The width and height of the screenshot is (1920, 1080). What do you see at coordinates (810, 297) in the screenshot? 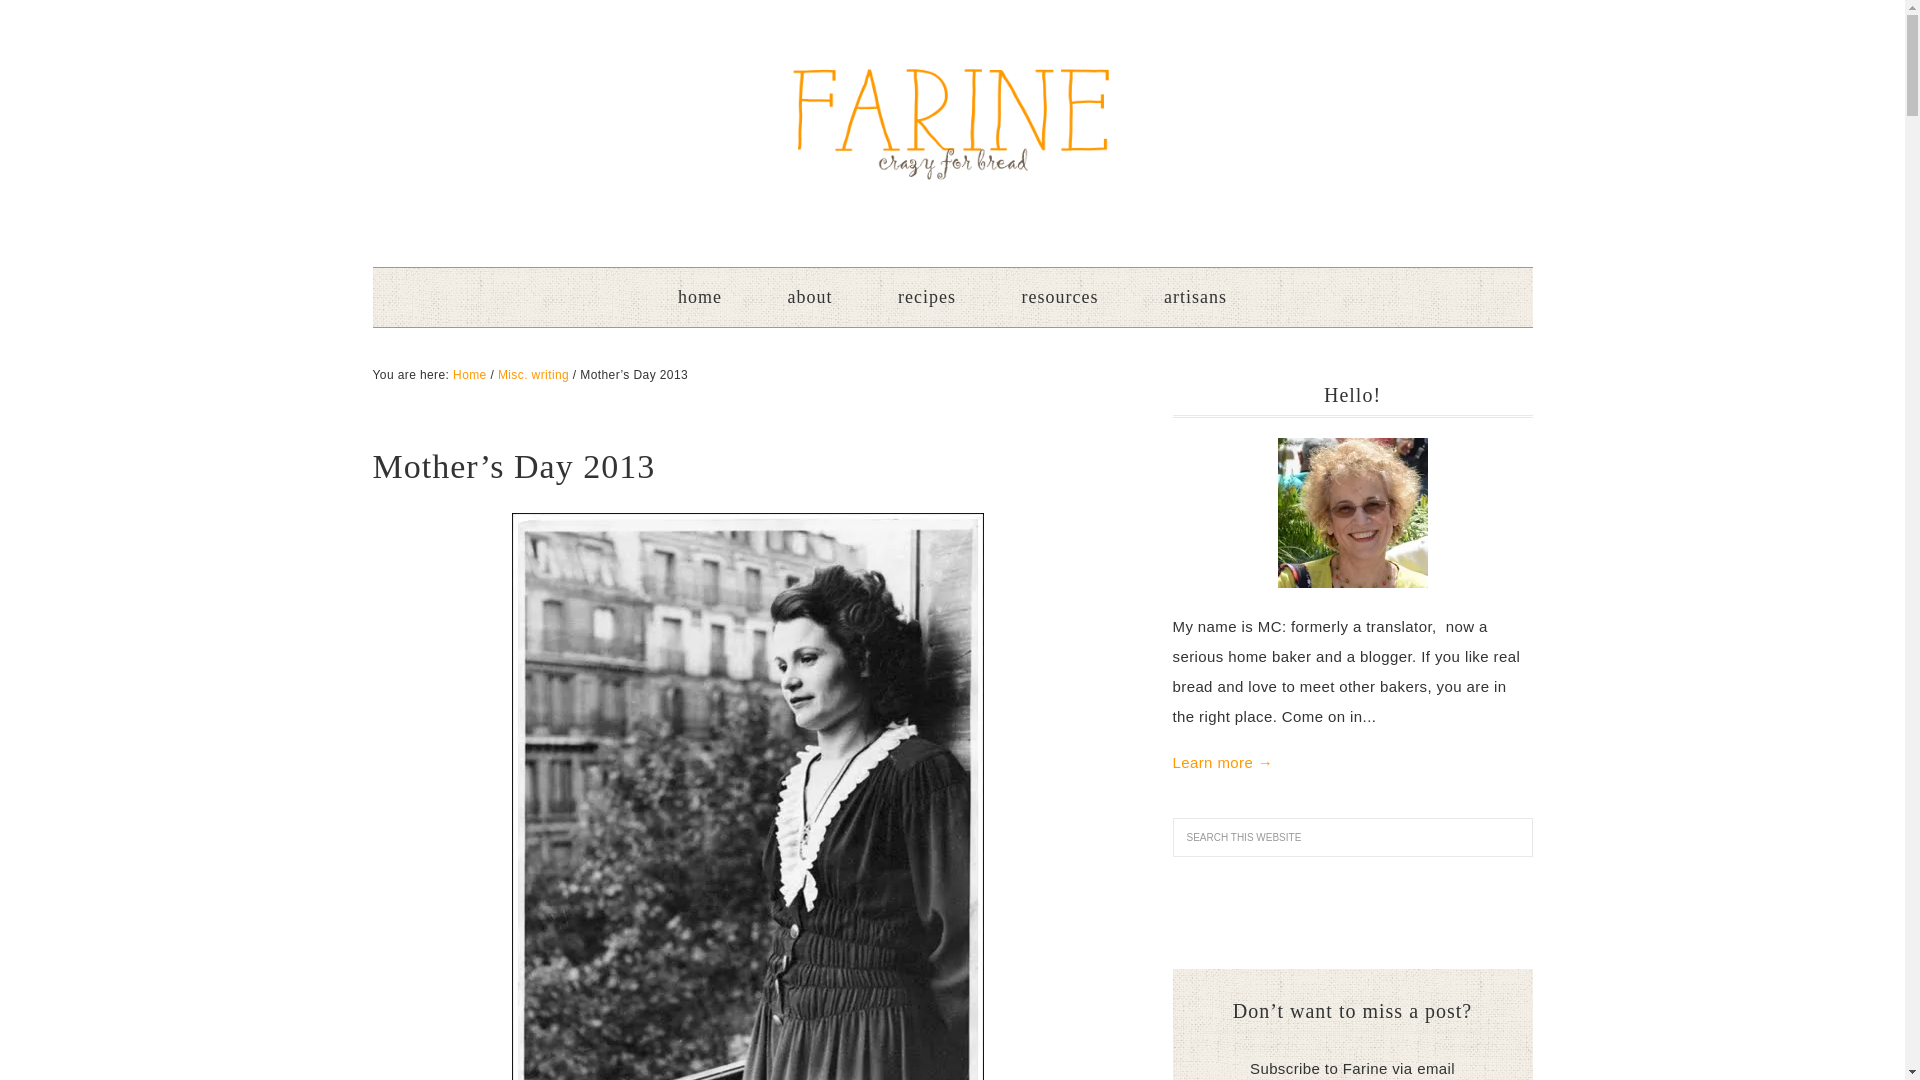
I see `about` at bounding box center [810, 297].